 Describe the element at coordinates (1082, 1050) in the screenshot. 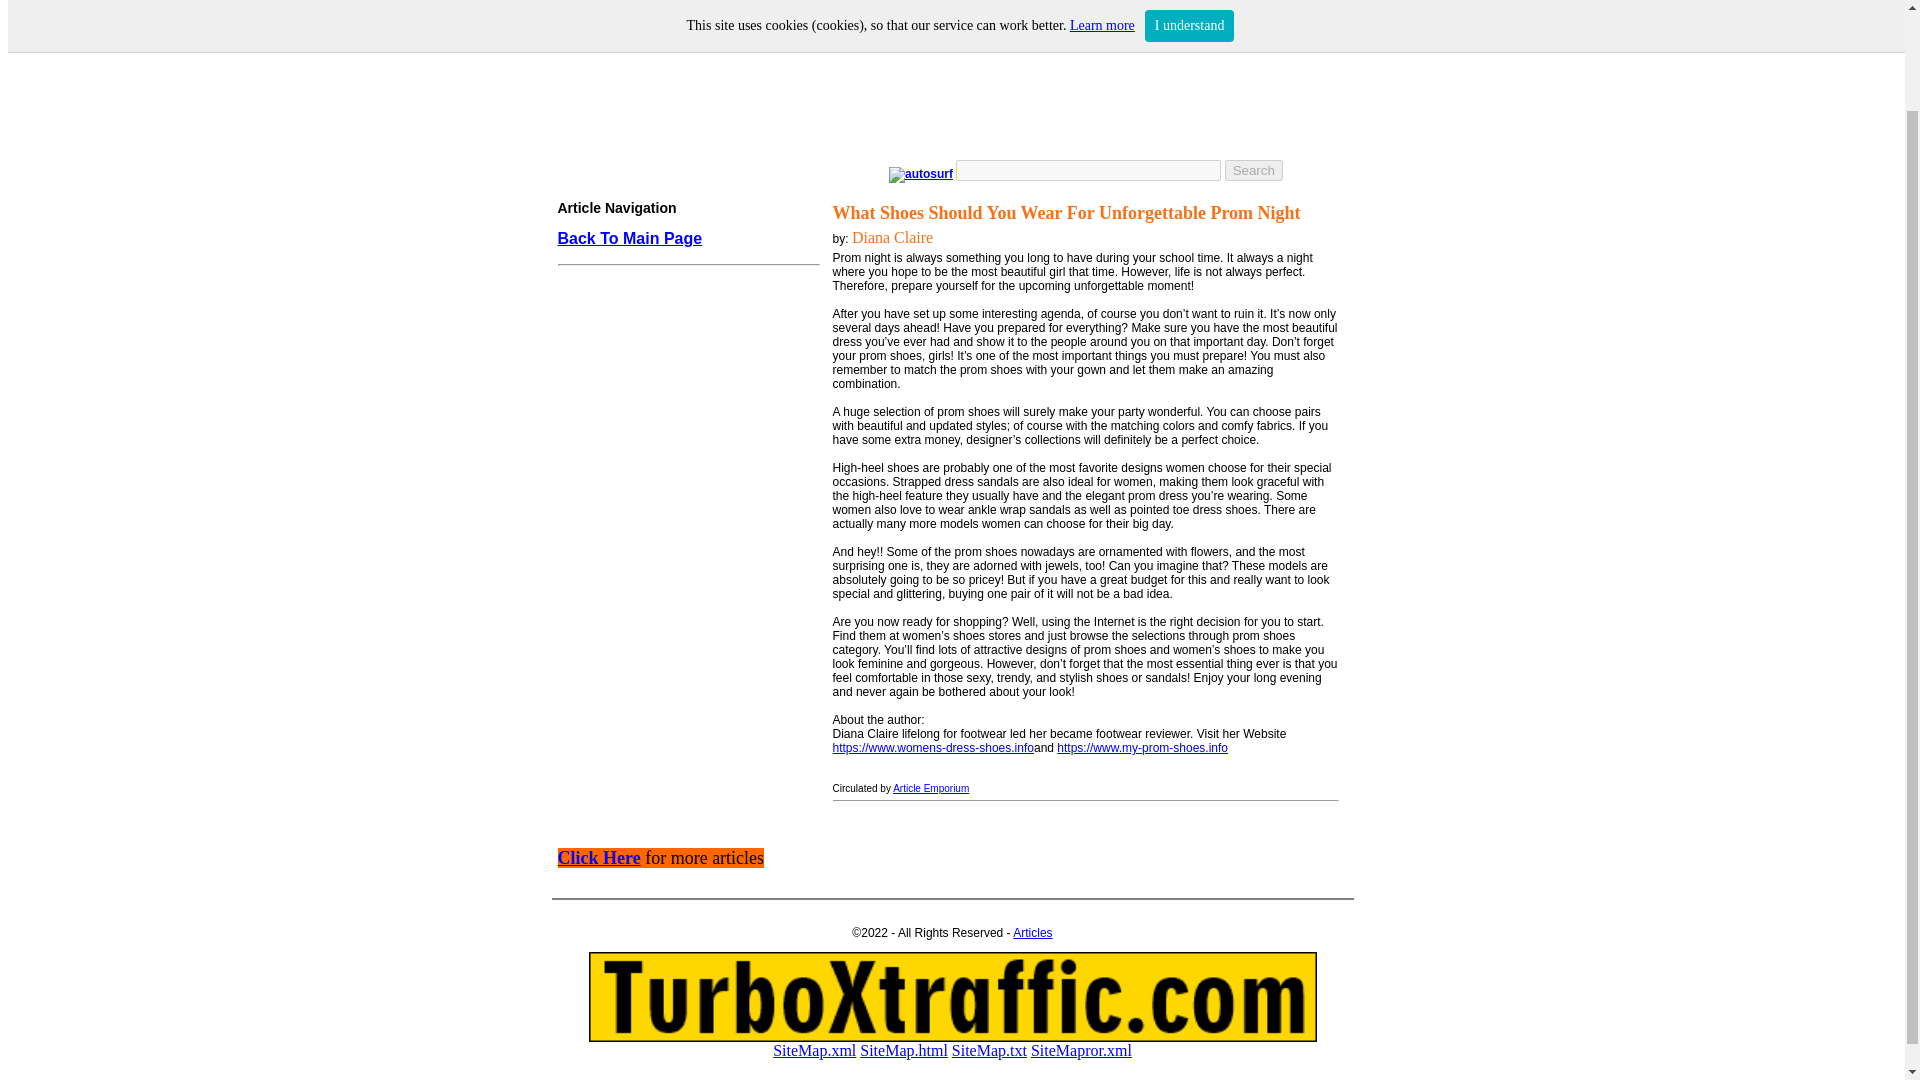

I see `SiteMapror.xml` at that location.